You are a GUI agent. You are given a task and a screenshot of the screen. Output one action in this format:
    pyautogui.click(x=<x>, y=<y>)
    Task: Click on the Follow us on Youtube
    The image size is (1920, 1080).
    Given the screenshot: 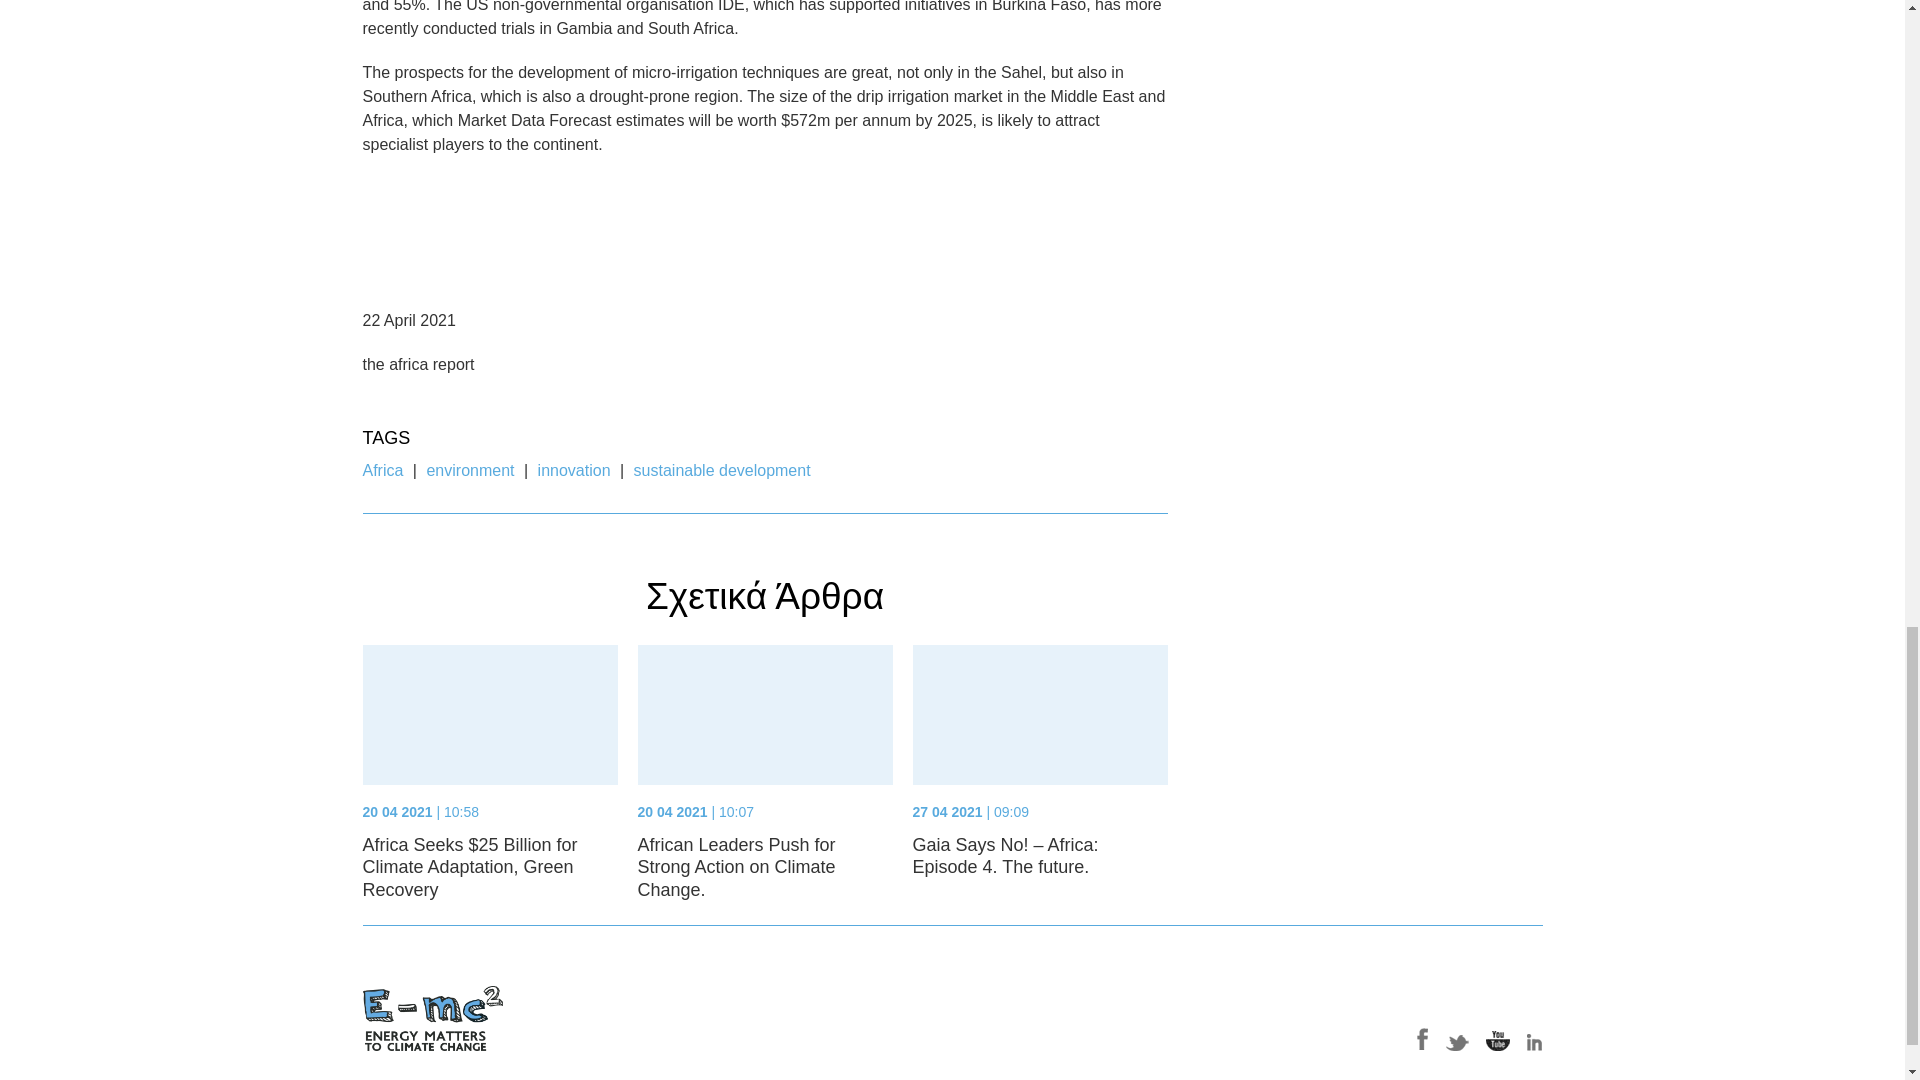 What is the action you would take?
    pyautogui.click(x=1498, y=1039)
    